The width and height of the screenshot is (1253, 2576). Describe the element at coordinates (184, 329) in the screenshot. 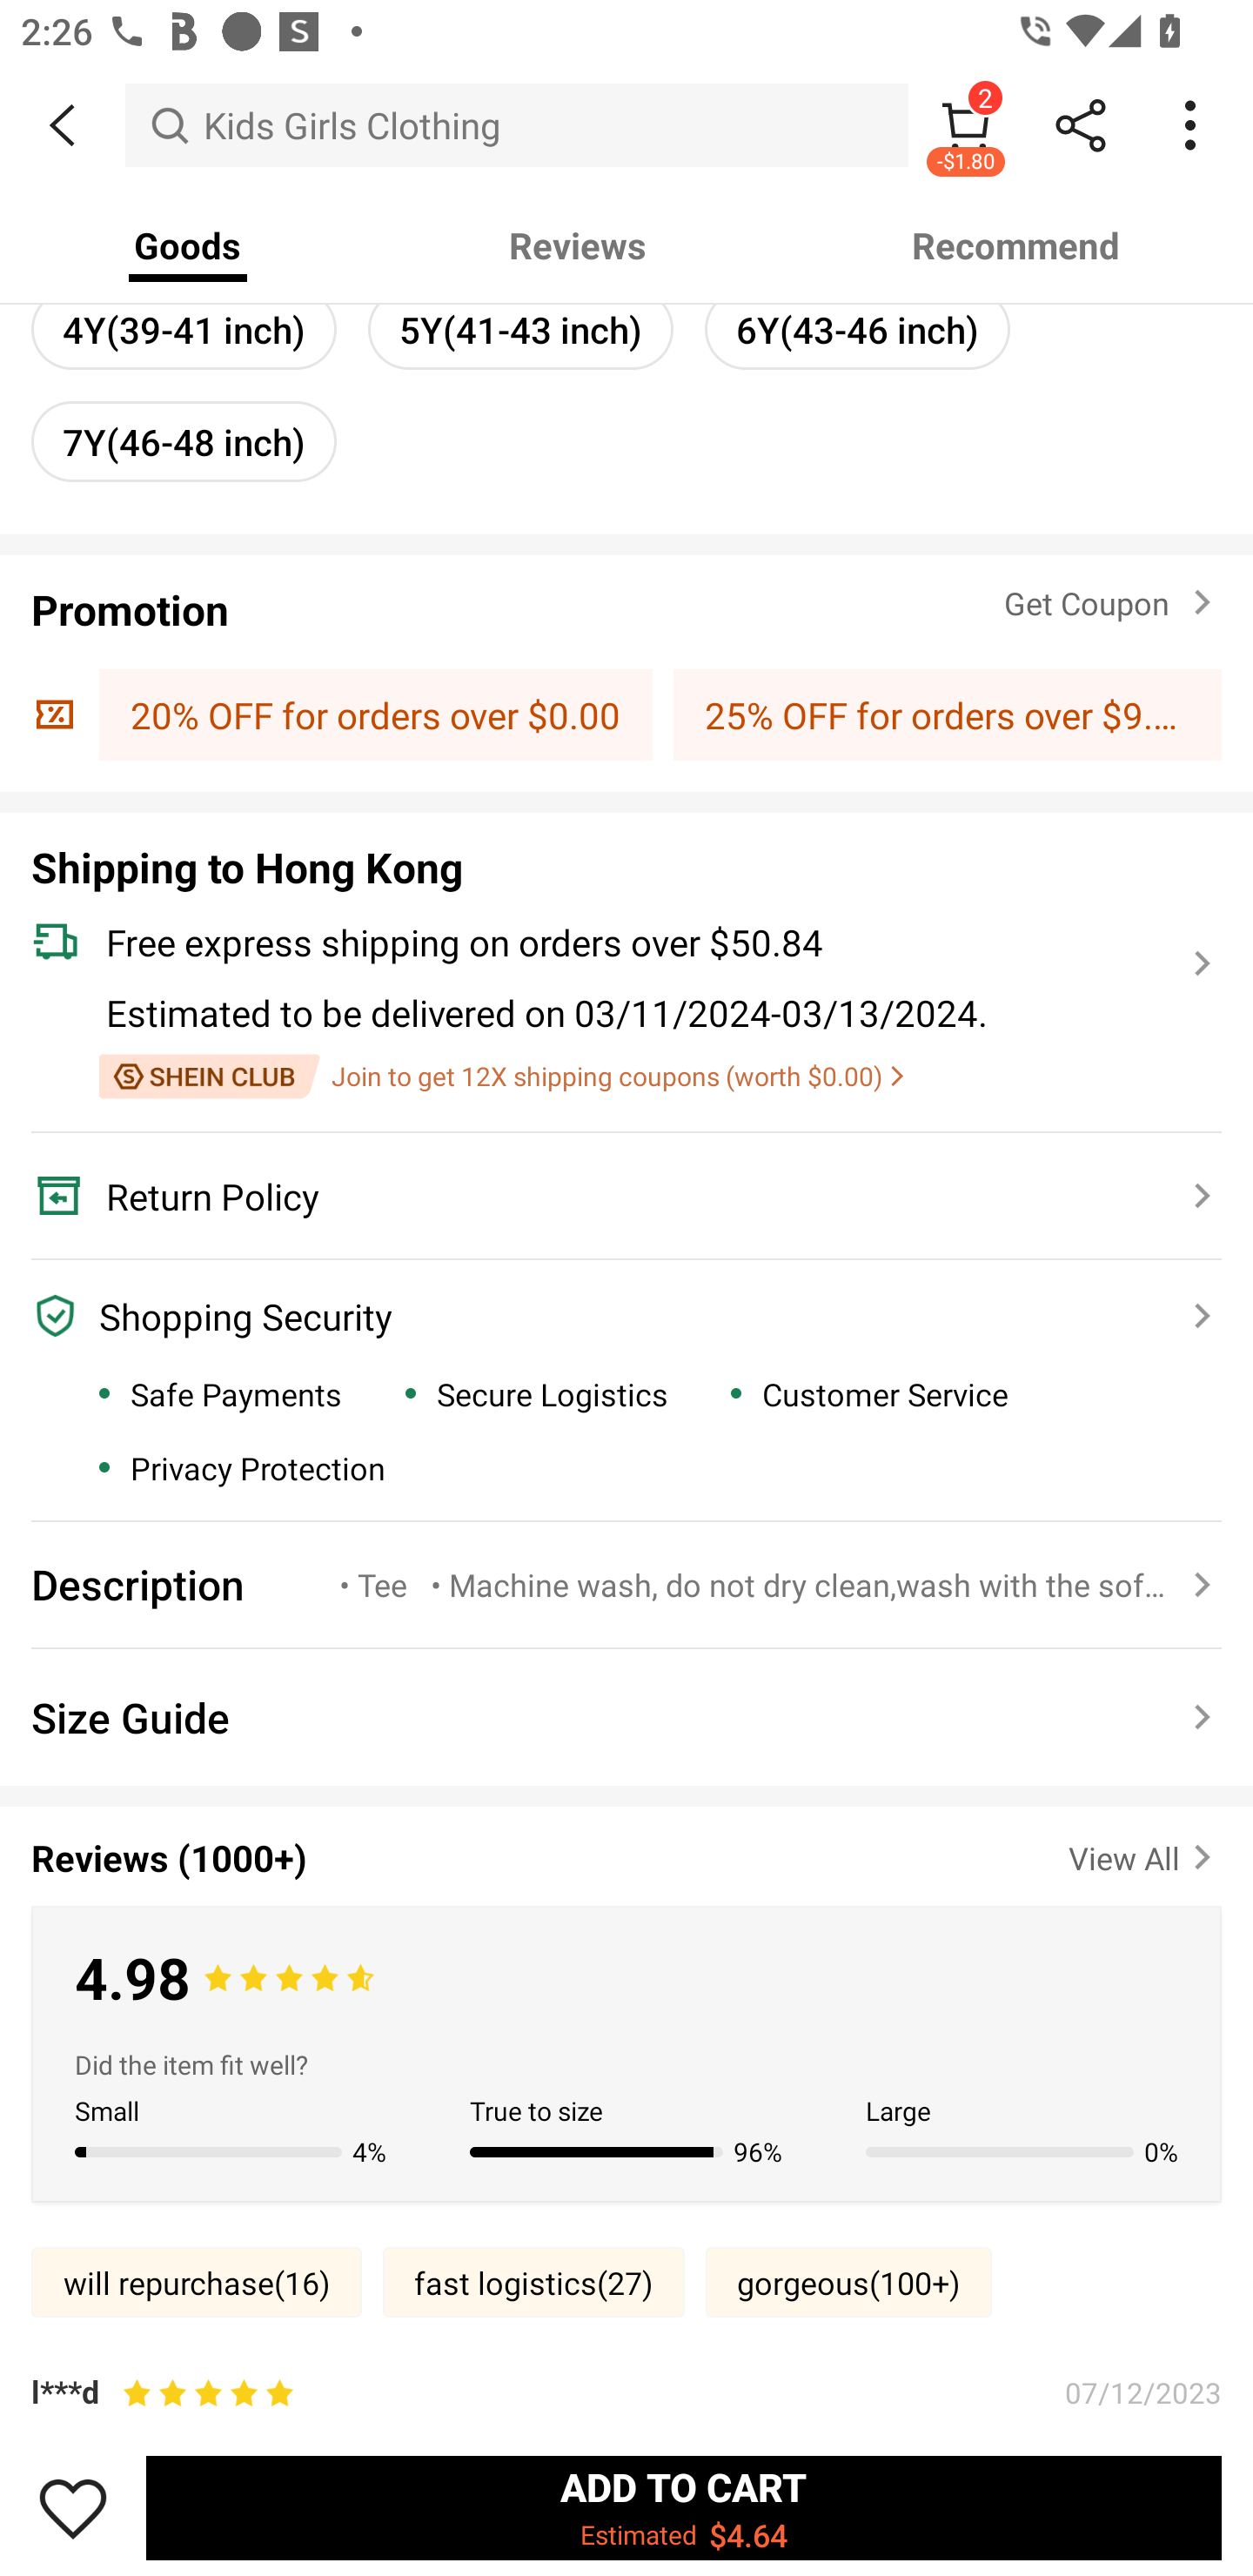

I see `4Y(39-41 inch) 4Y(39-41 inch)unselected option` at that location.